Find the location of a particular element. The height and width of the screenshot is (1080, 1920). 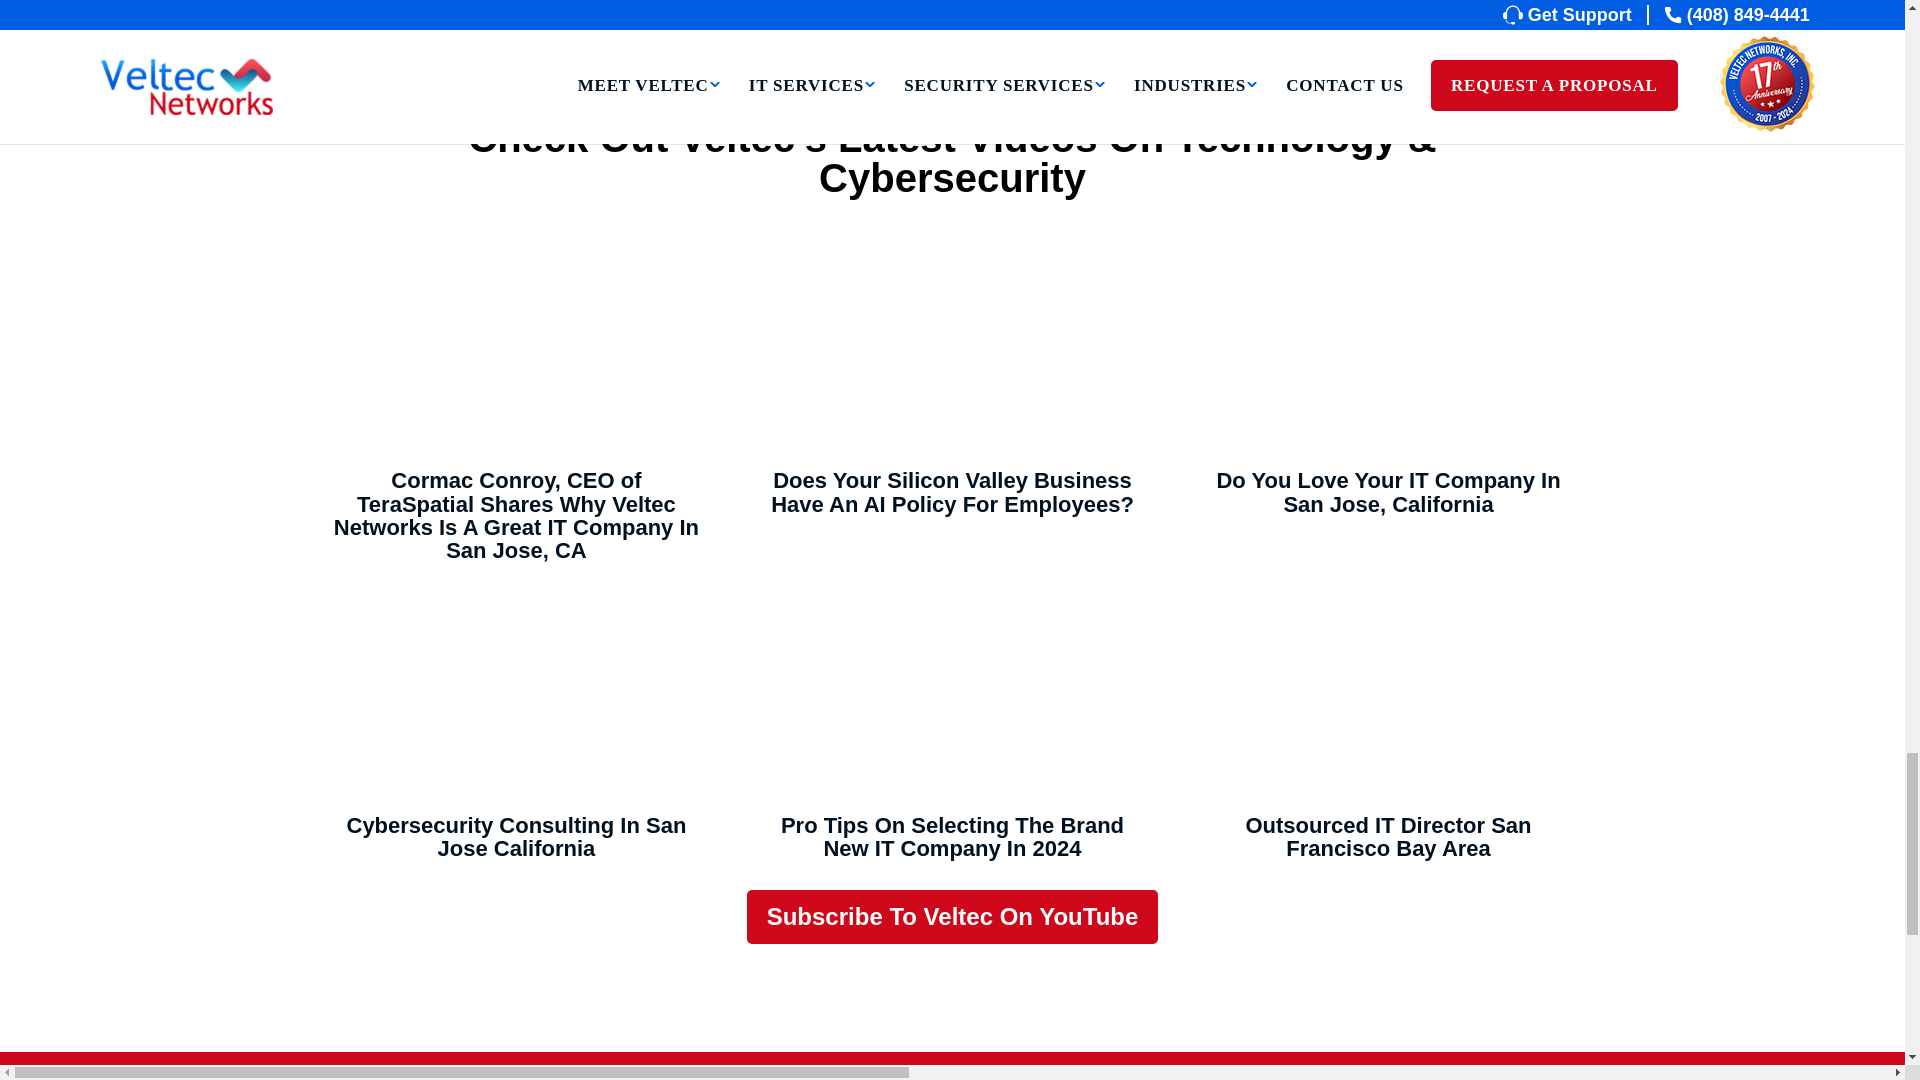

Cybersecurity Consulting In San Jose California is located at coordinates (516, 695).